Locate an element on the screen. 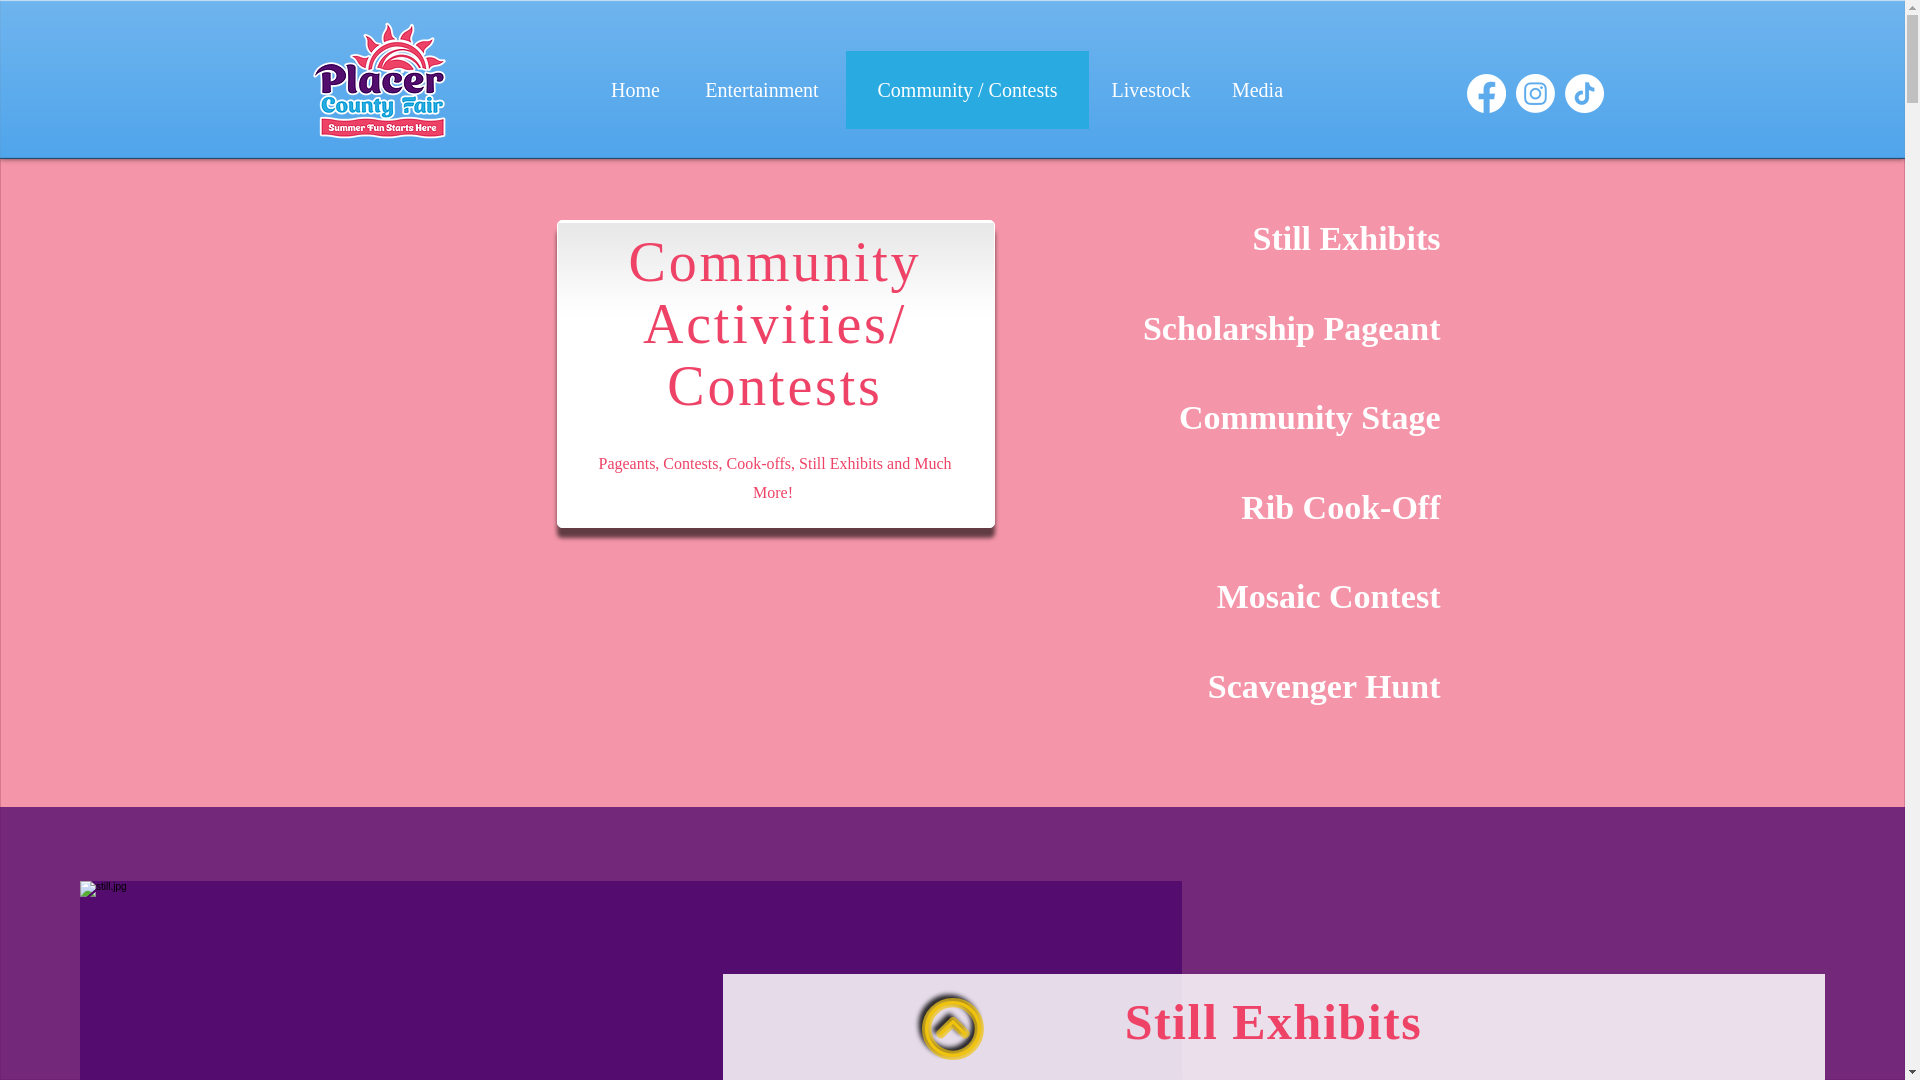  Scholarship Pageant is located at coordinates (1280, 328).